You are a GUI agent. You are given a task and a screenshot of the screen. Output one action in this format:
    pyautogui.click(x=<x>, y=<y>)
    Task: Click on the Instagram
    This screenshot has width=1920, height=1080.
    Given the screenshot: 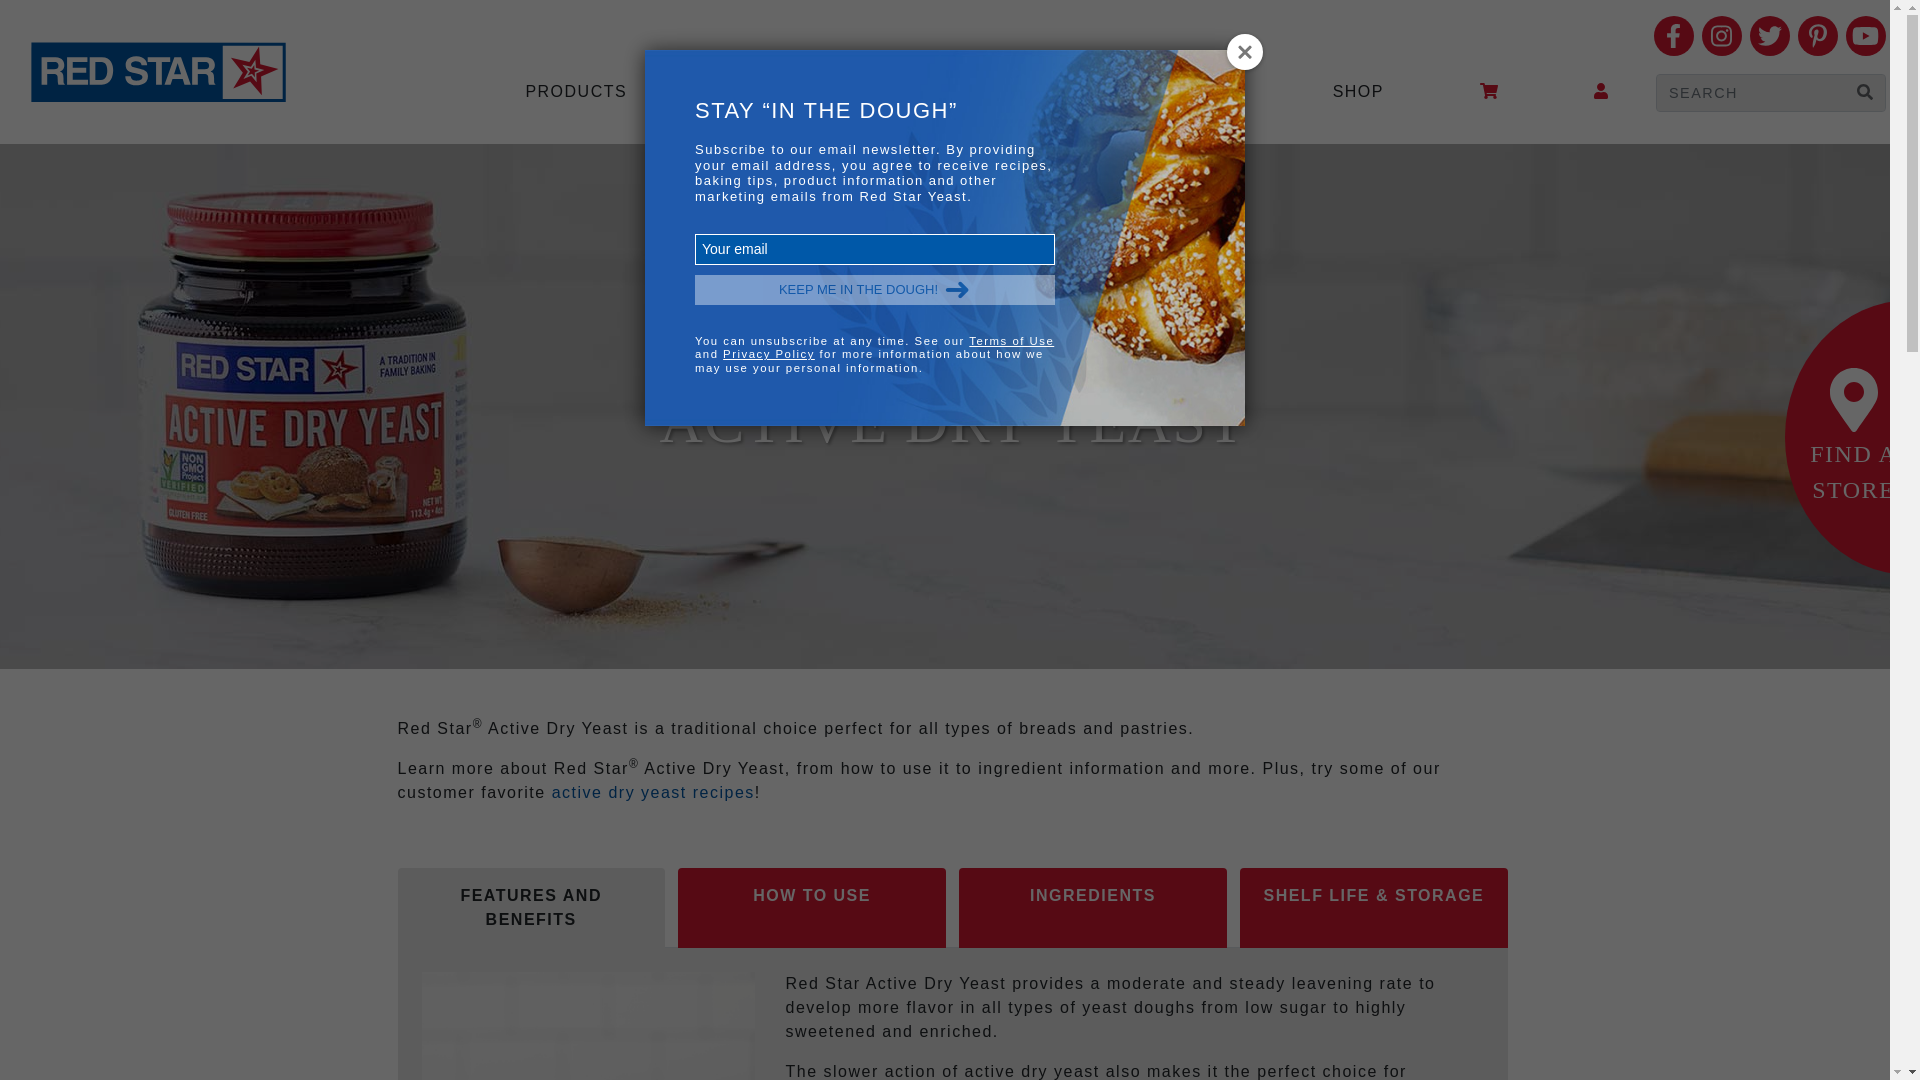 What is the action you would take?
    pyautogui.click(x=1721, y=36)
    